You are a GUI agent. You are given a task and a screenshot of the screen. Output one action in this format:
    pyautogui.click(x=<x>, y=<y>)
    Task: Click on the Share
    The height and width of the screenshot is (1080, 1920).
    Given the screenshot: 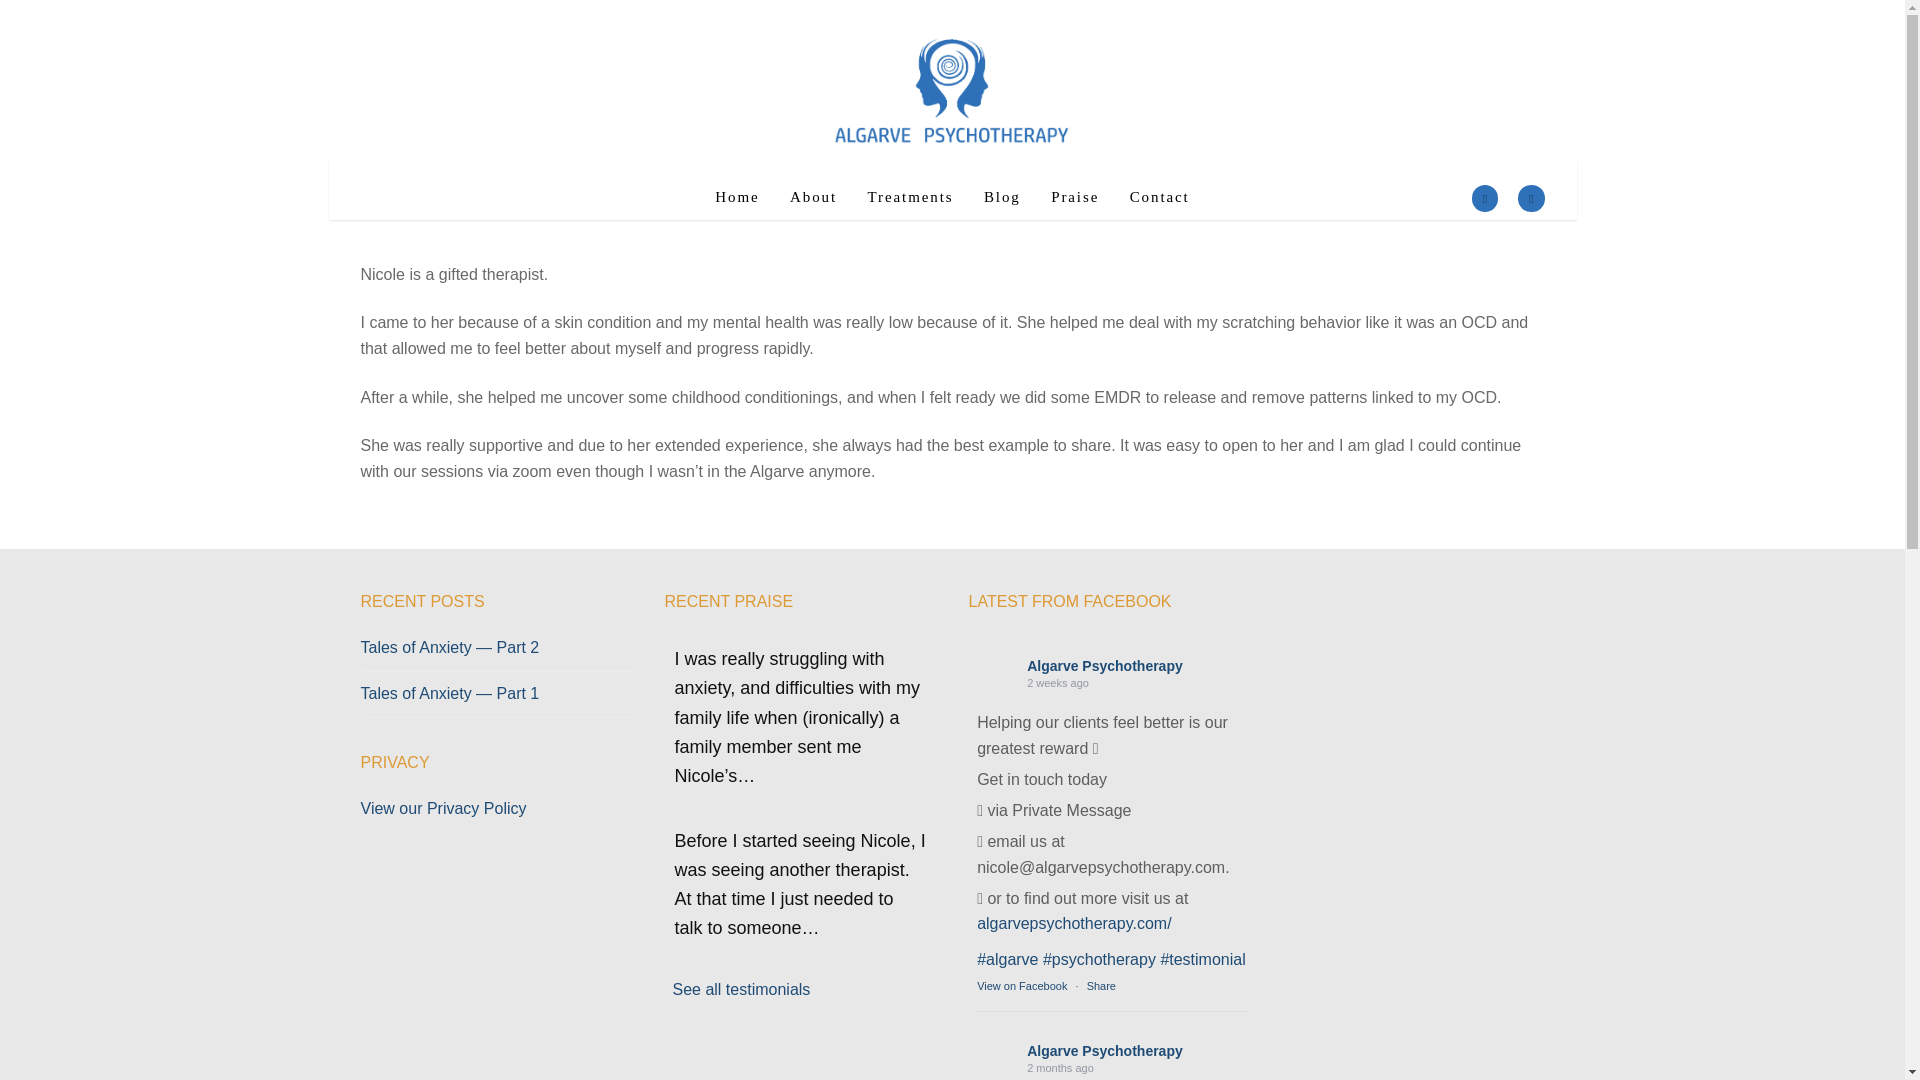 What is the action you would take?
    pyautogui.click(x=1100, y=986)
    